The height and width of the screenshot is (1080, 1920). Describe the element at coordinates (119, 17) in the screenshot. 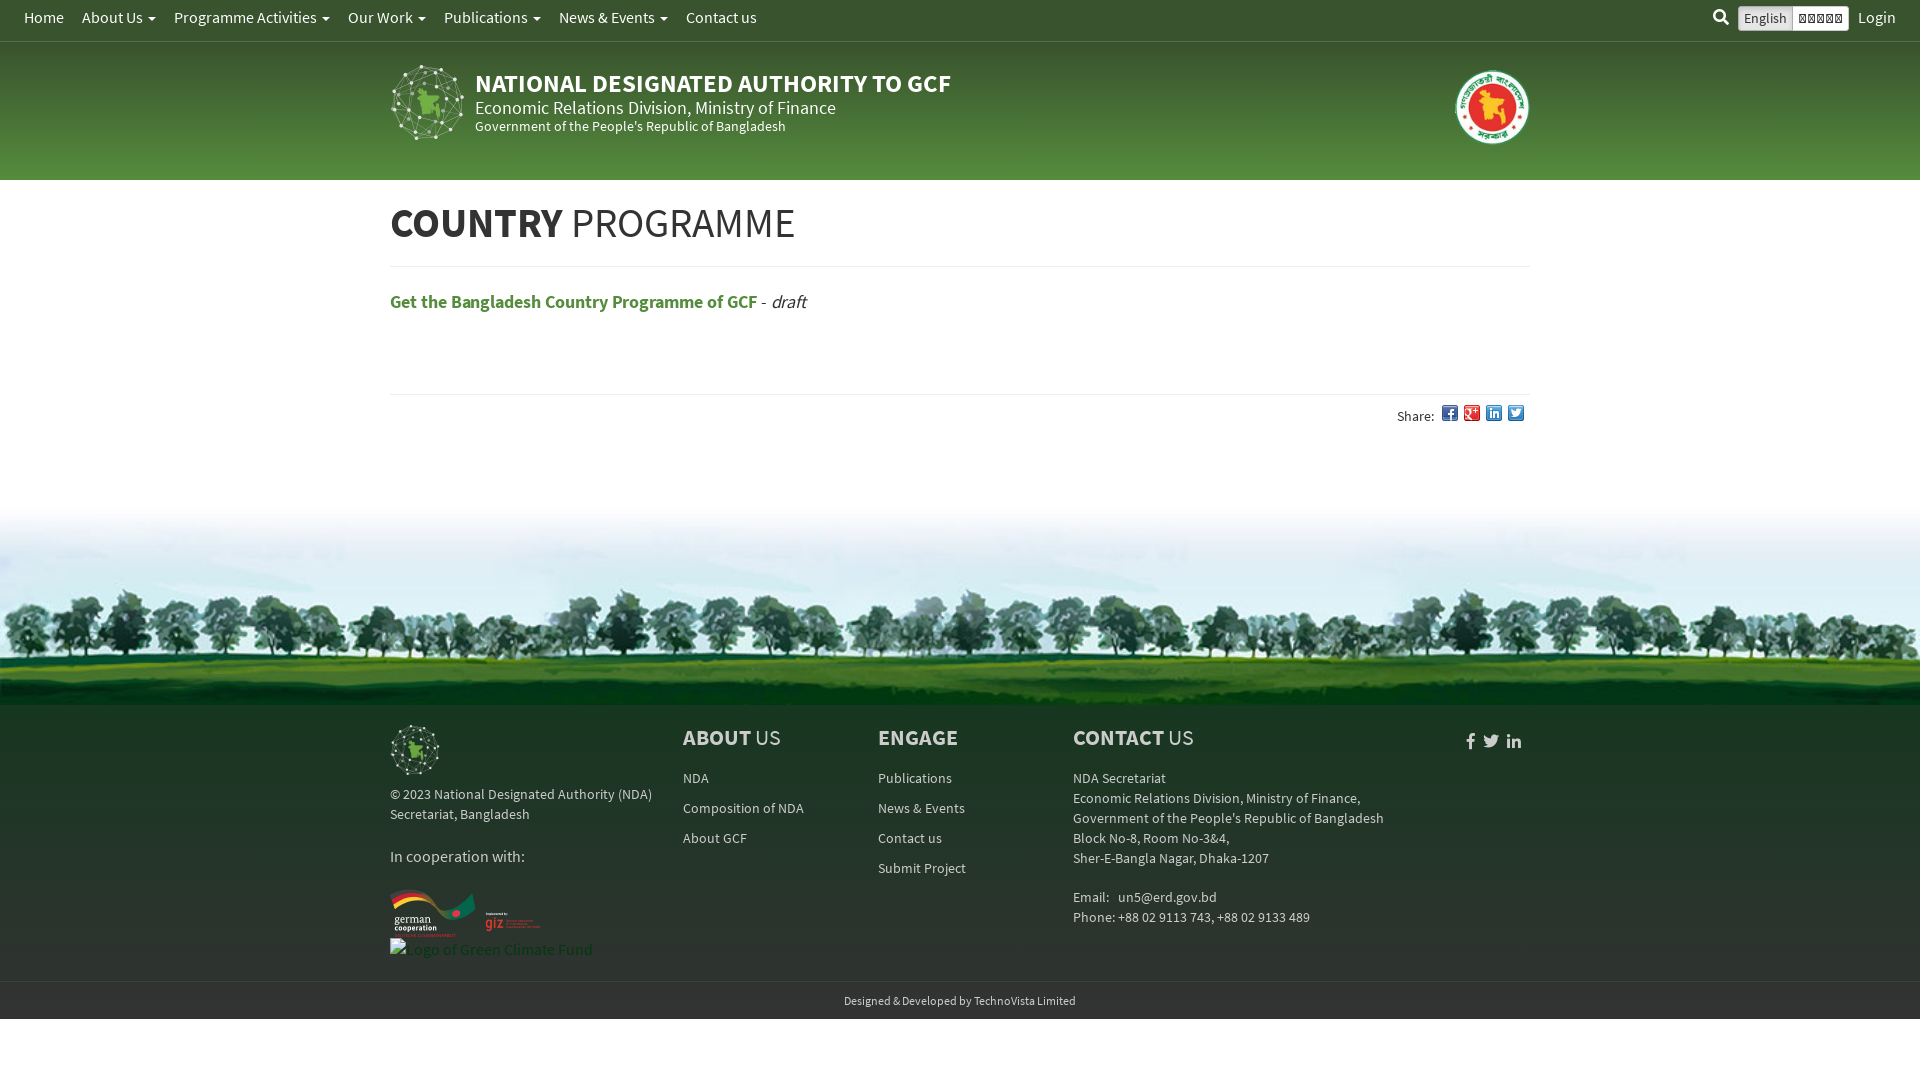

I see `About Us` at that location.